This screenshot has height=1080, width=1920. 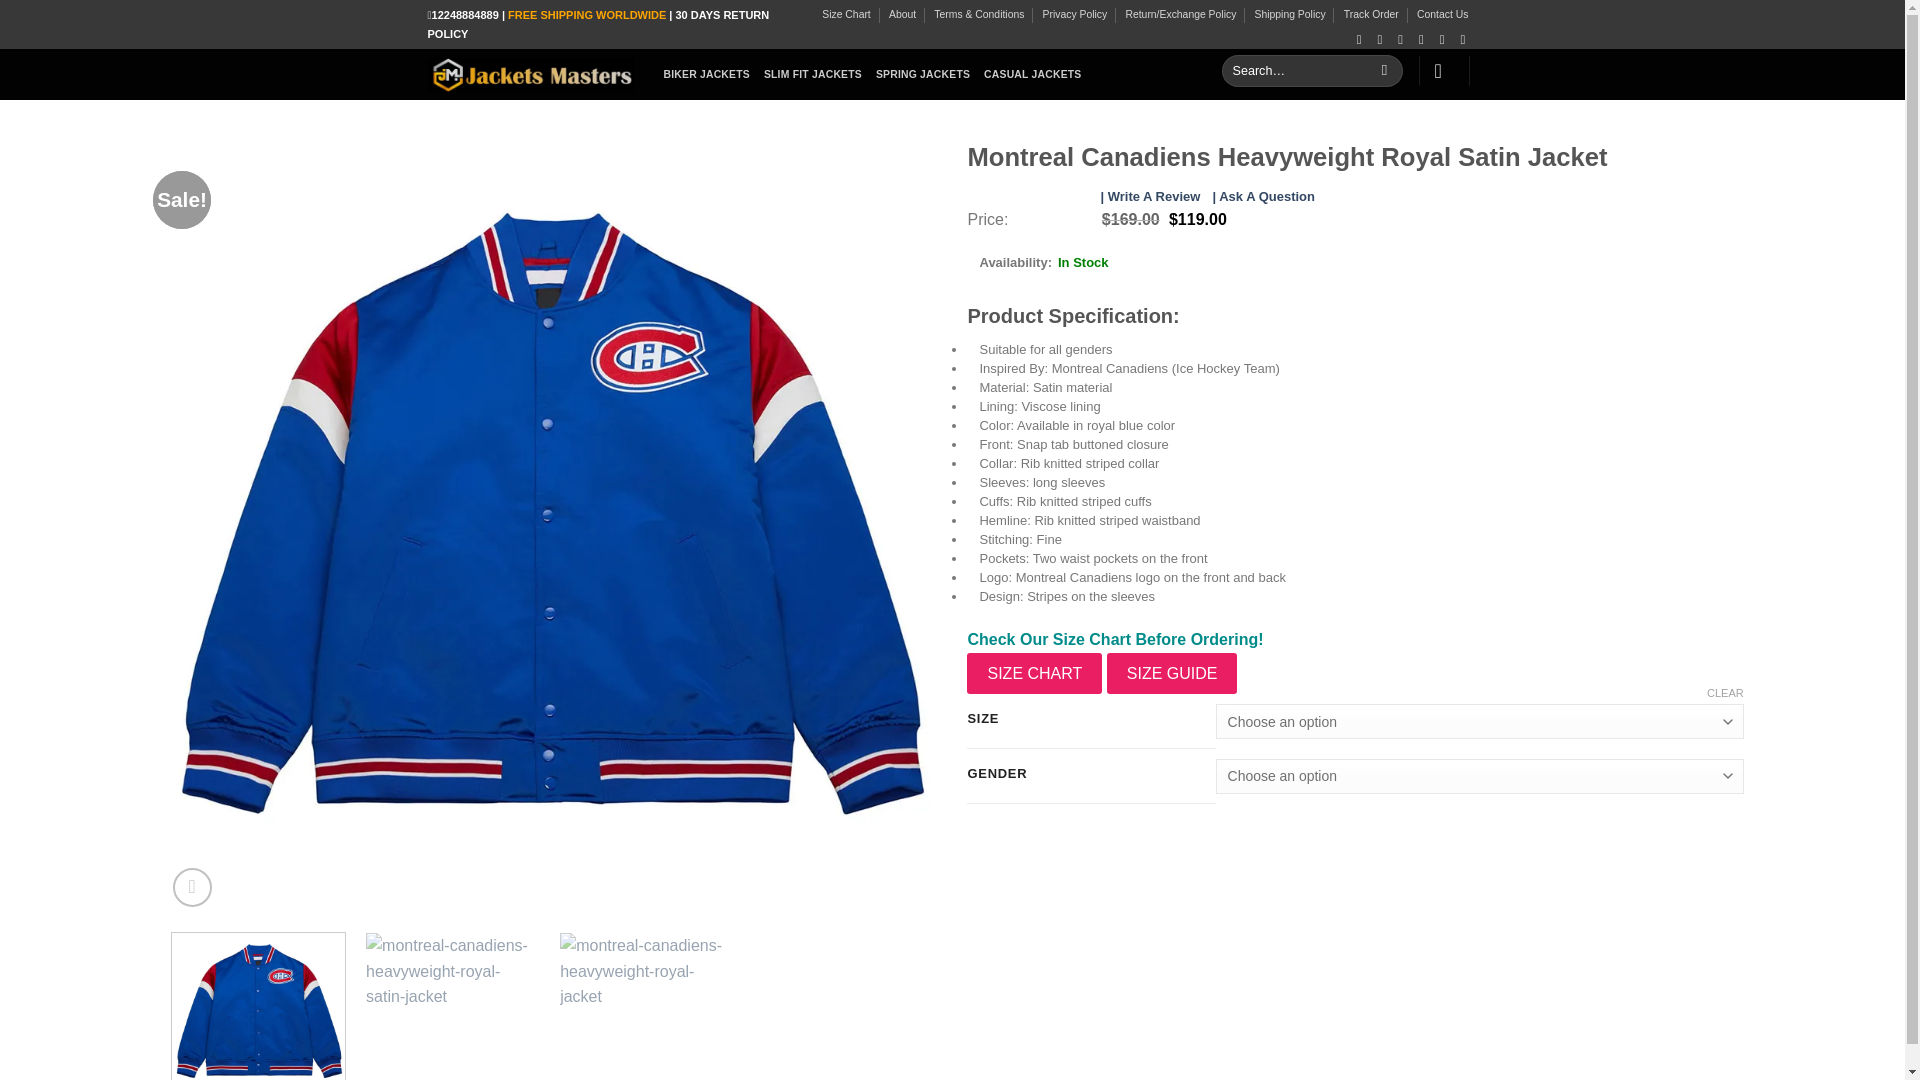 What do you see at coordinates (1442, 14) in the screenshot?
I see `Contact Us` at bounding box center [1442, 14].